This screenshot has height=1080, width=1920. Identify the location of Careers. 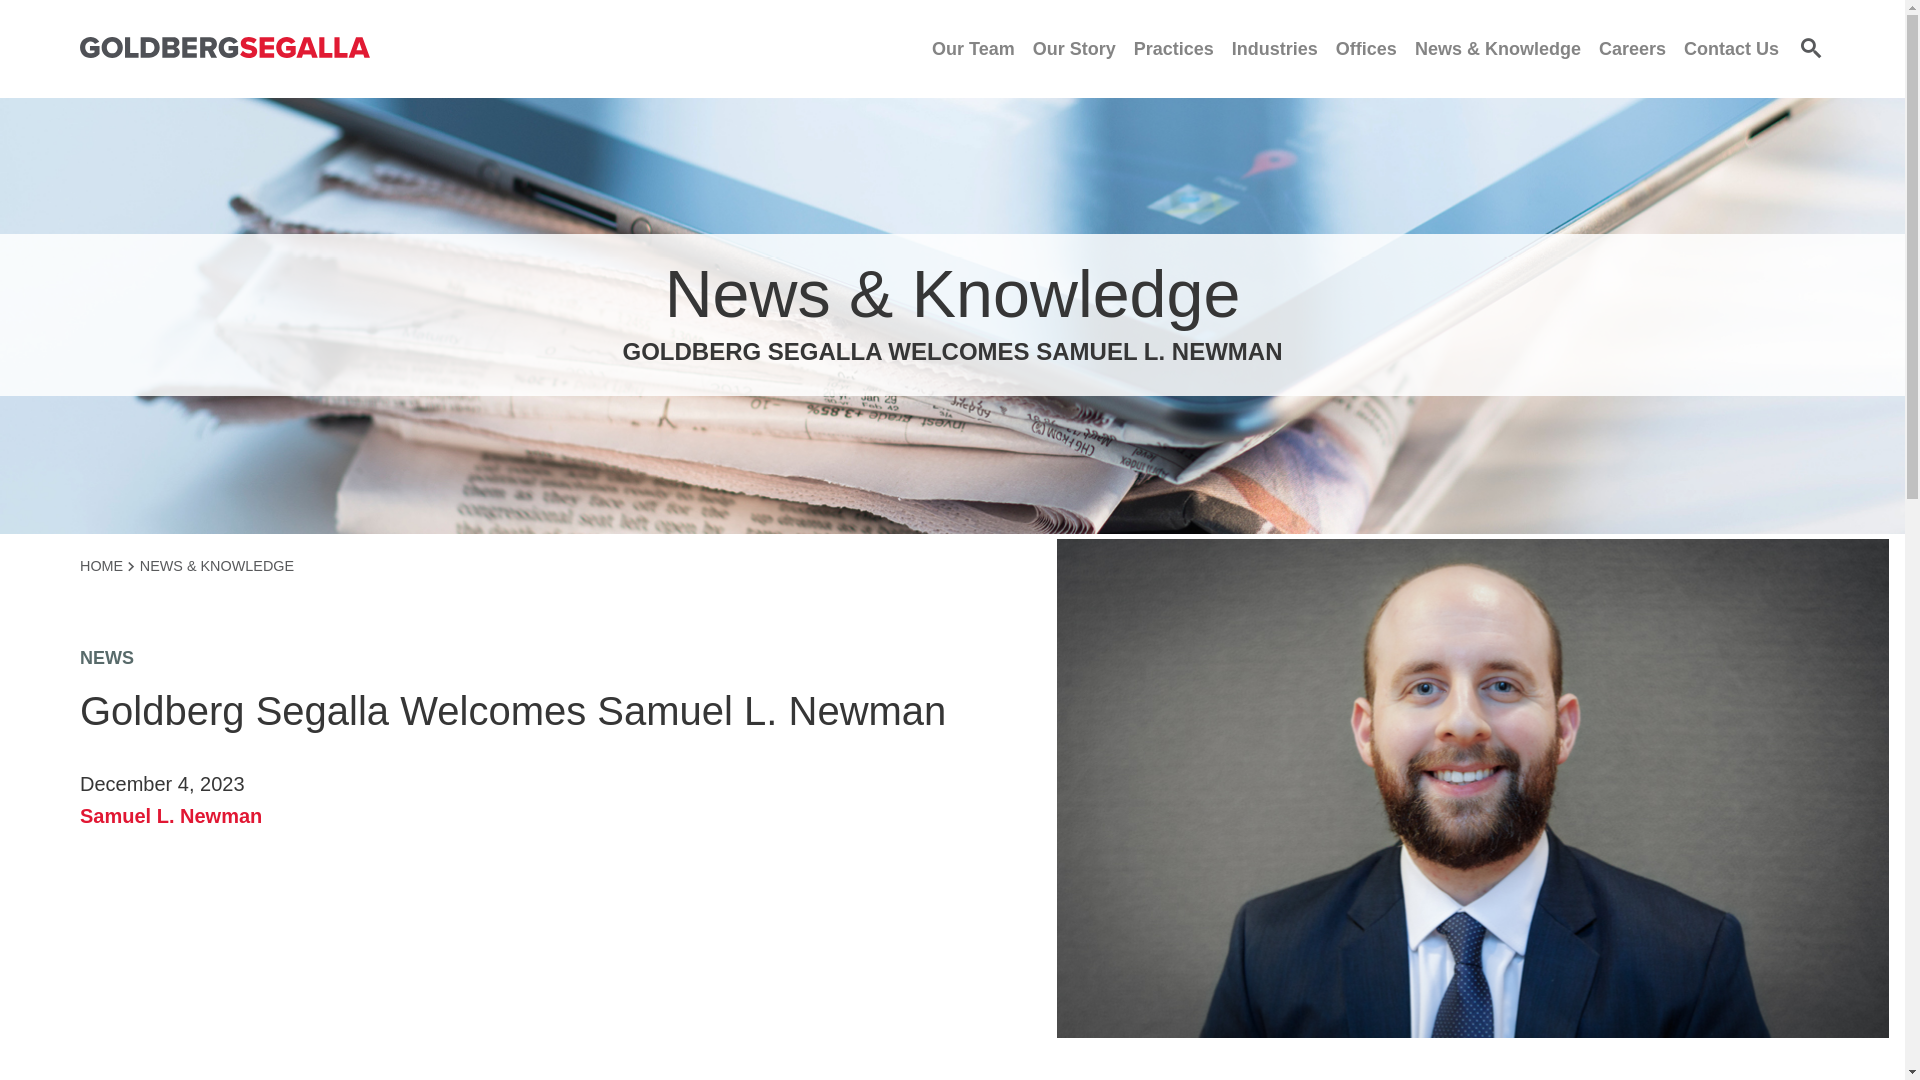
(1632, 48).